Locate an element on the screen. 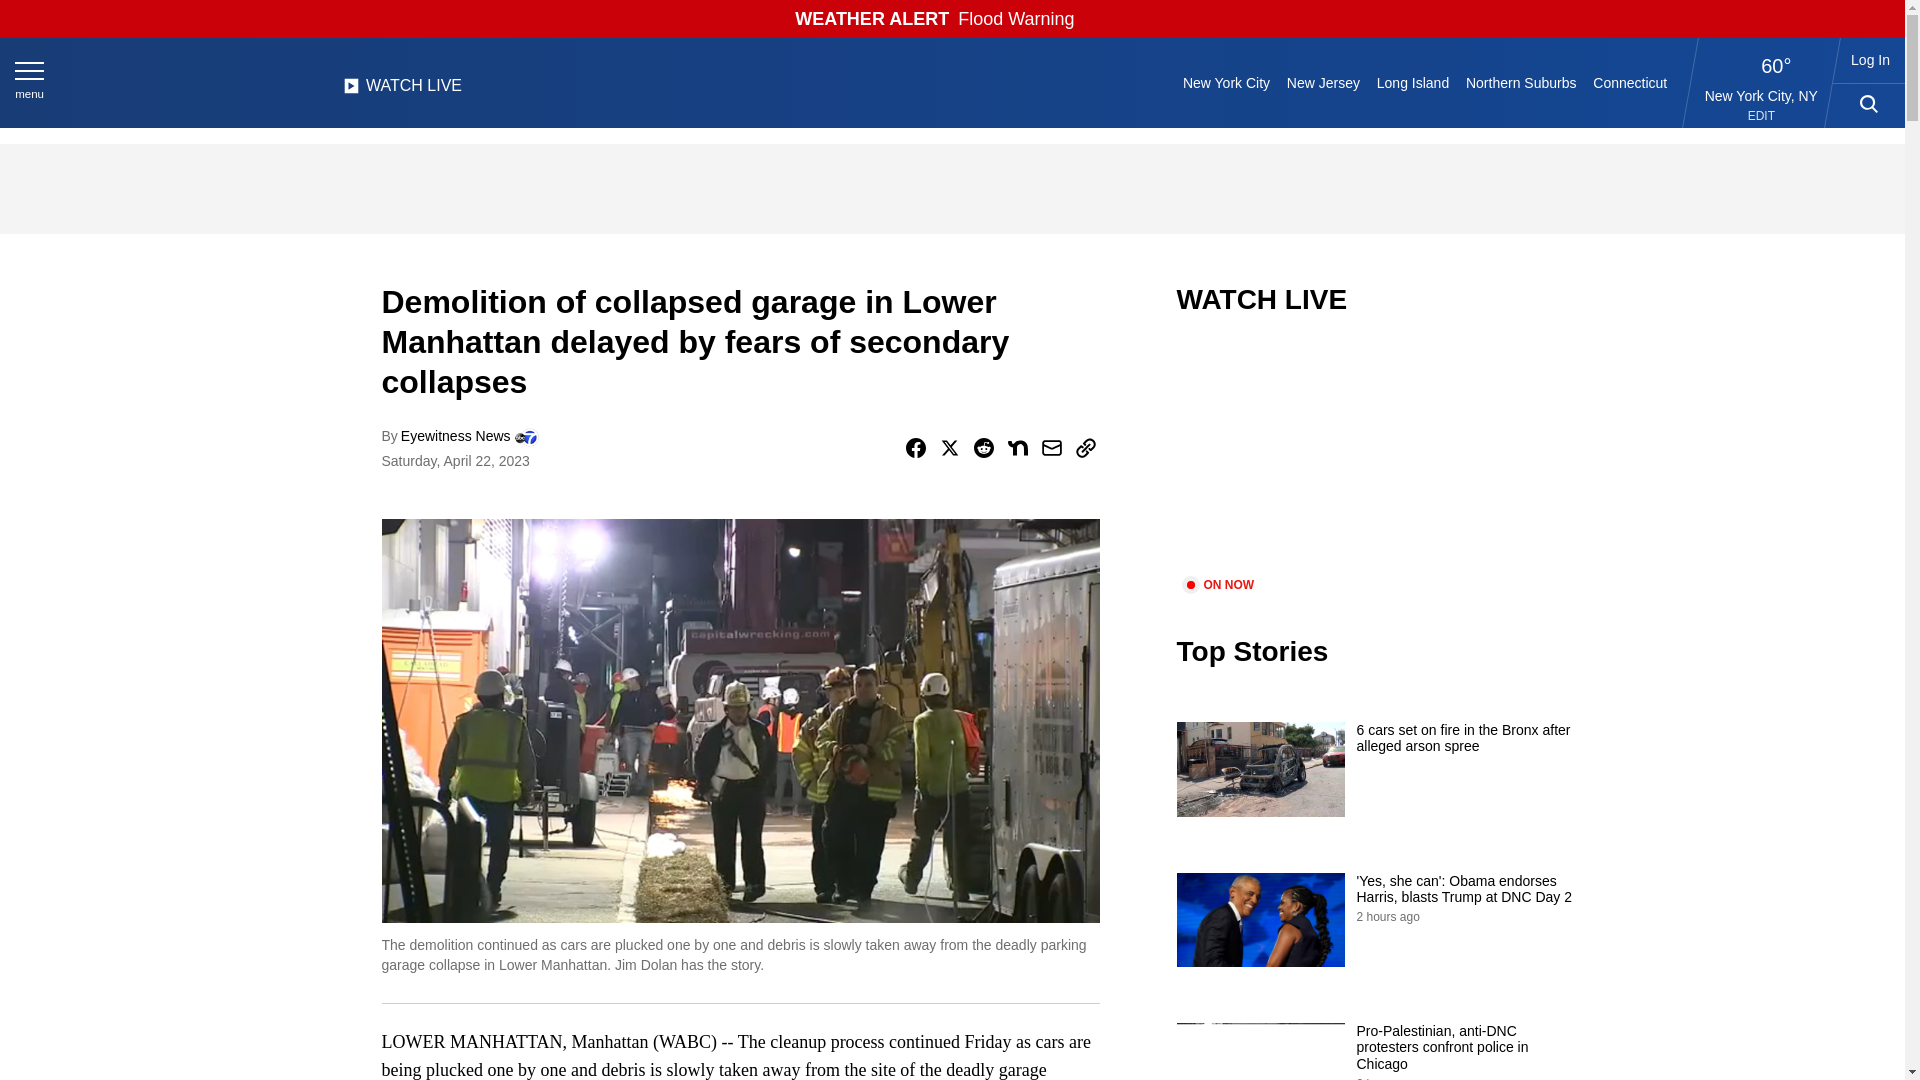  video.title is located at coordinates (1376, 458).